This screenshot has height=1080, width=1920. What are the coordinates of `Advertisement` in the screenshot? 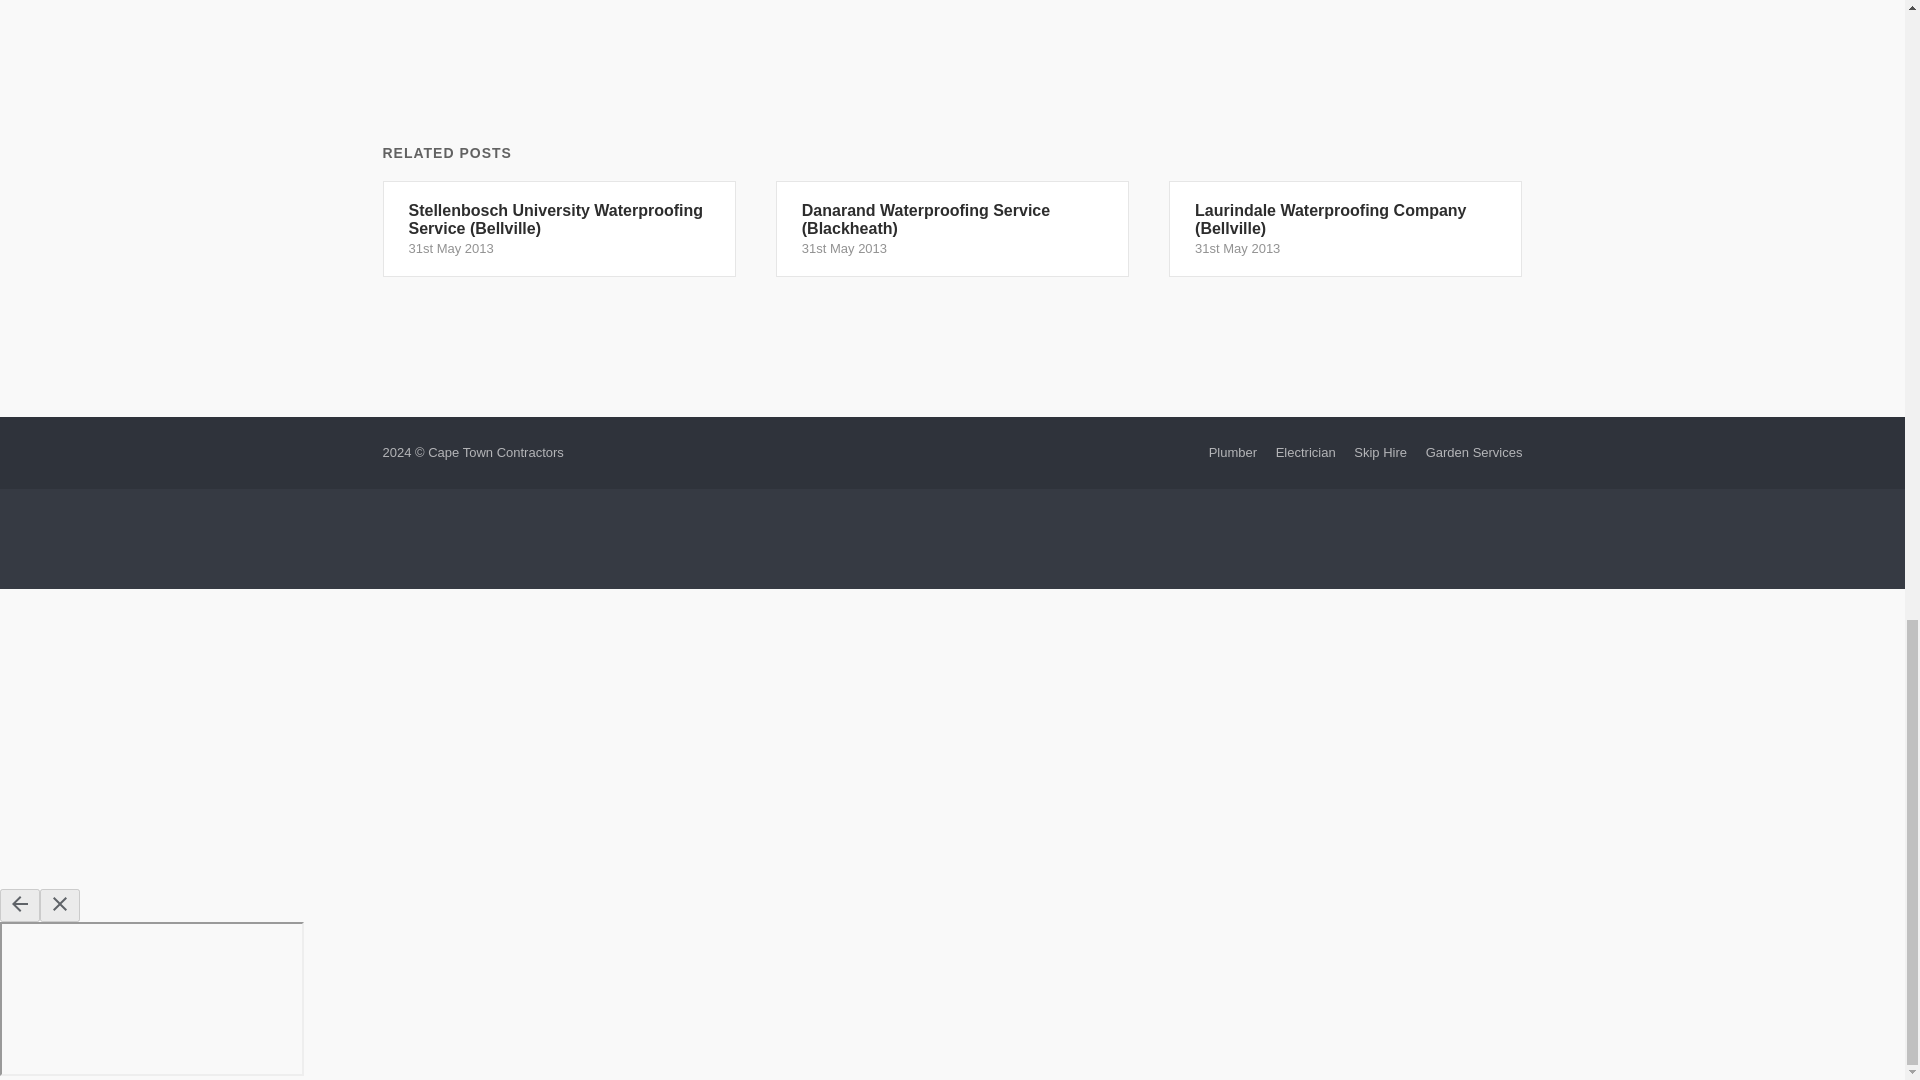 It's located at (952, 68).